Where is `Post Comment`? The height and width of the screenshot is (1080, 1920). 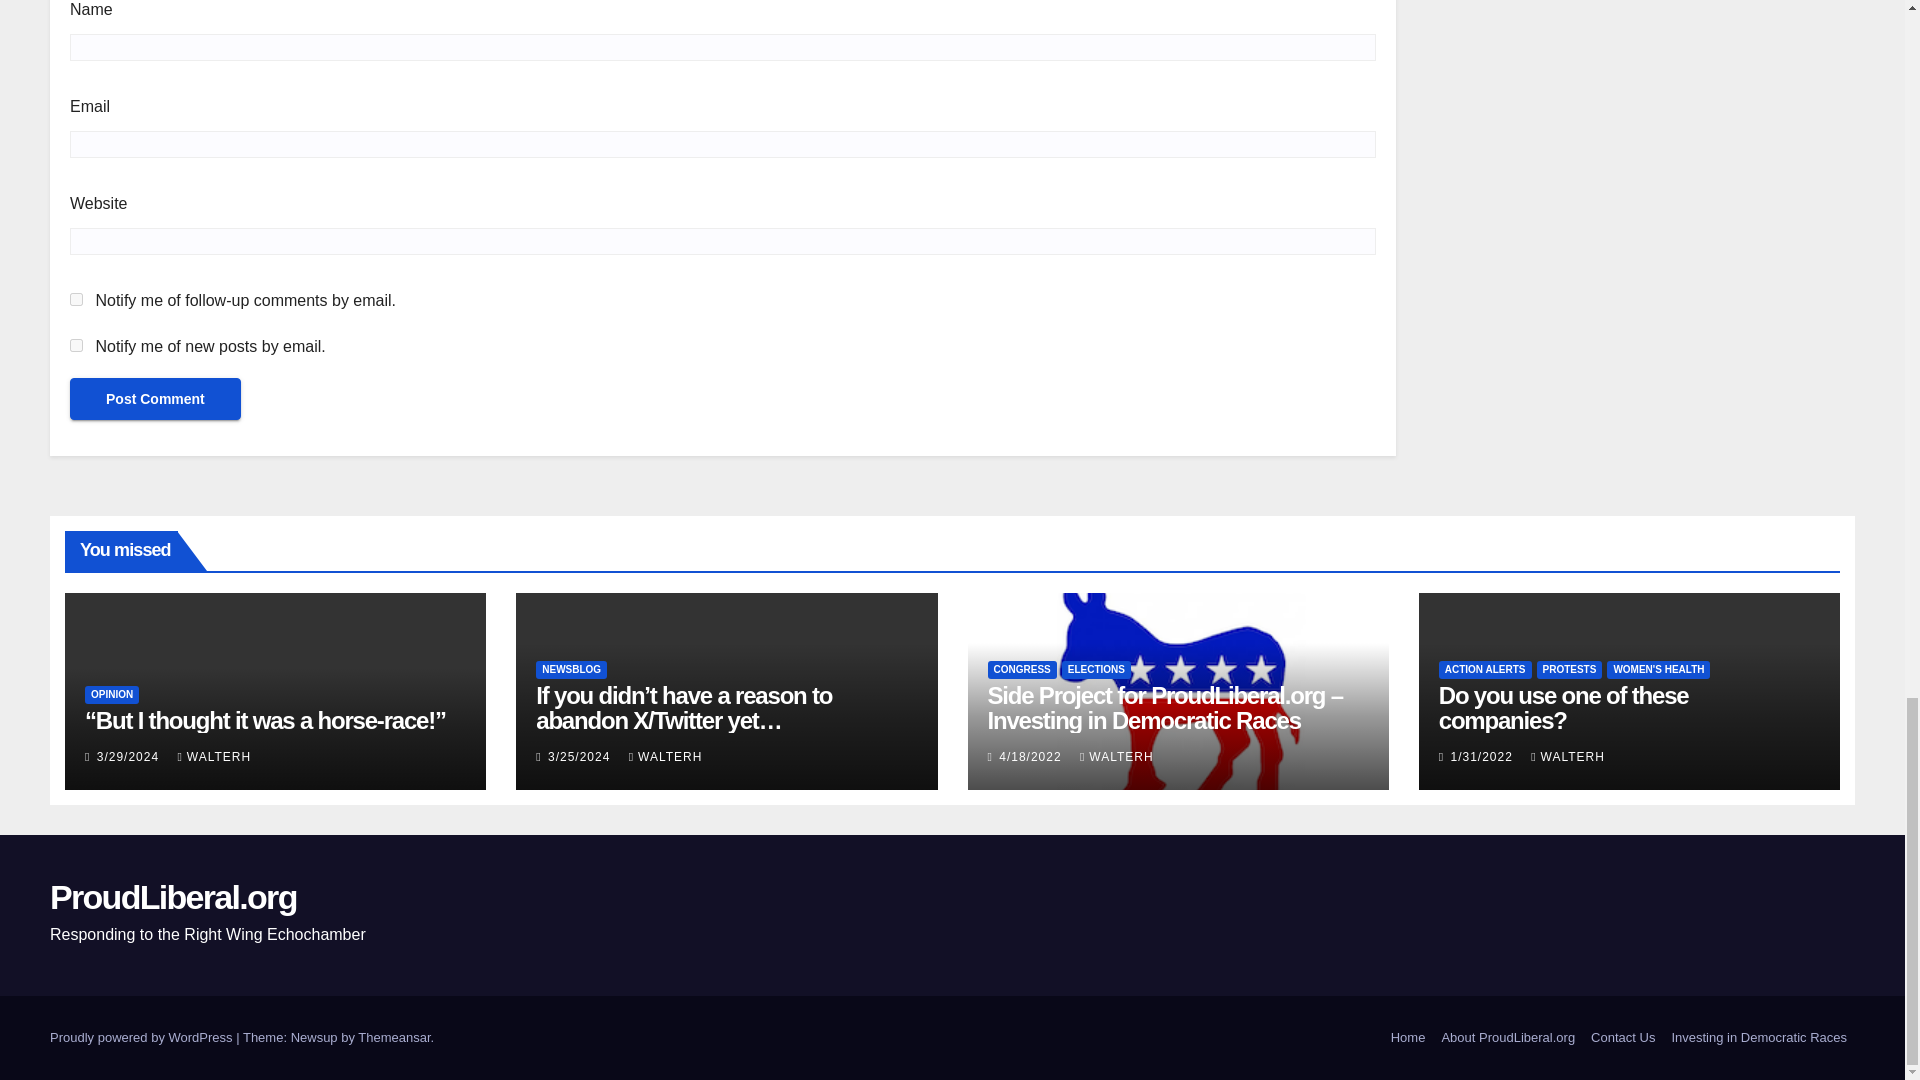
Post Comment is located at coordinates (155, 399).